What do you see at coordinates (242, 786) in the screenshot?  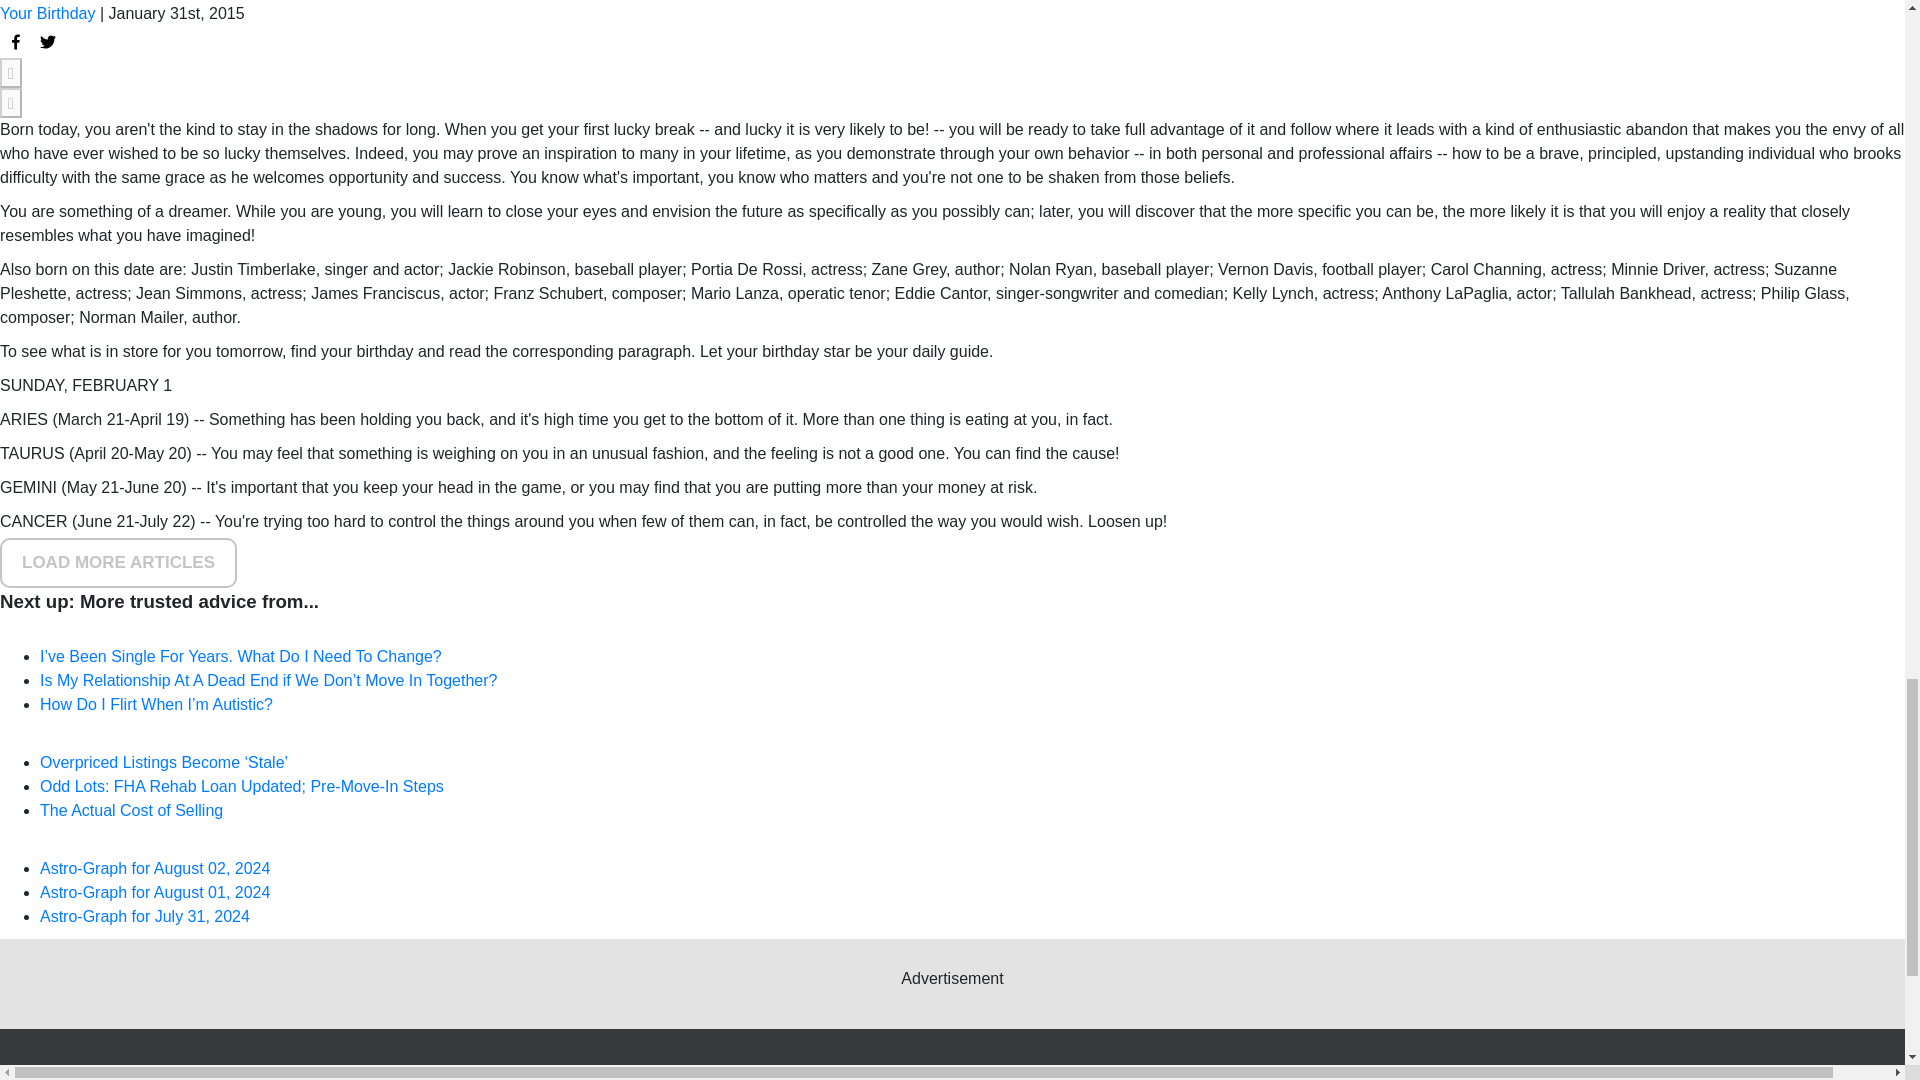 I see `Odd Lots: FHA Rehab Loan Updated; Pre-Move-In Steps` at bounding box center [242, 786].